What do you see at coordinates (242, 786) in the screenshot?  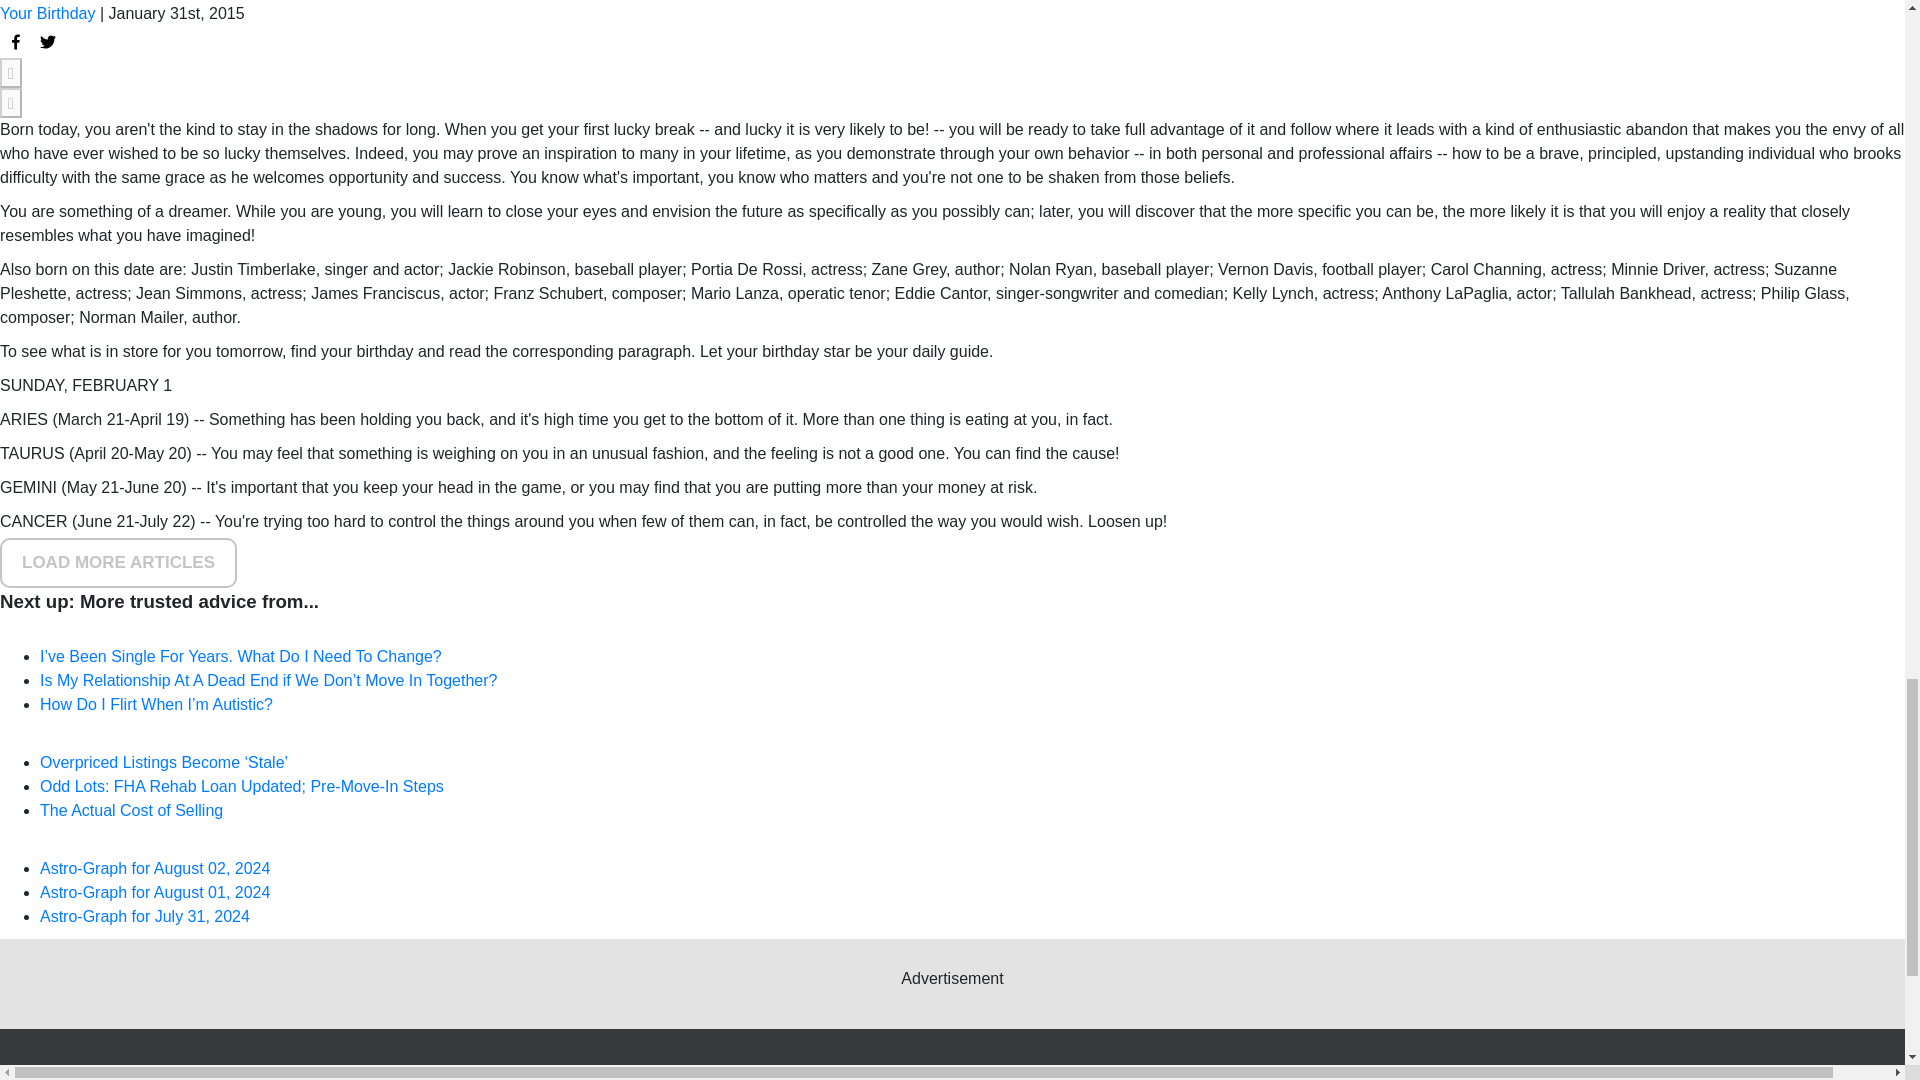 I see `Odd Lots: FHA Rehab Loan Updated; Pre-Move-In Steps` at bounding box center [242, 786].